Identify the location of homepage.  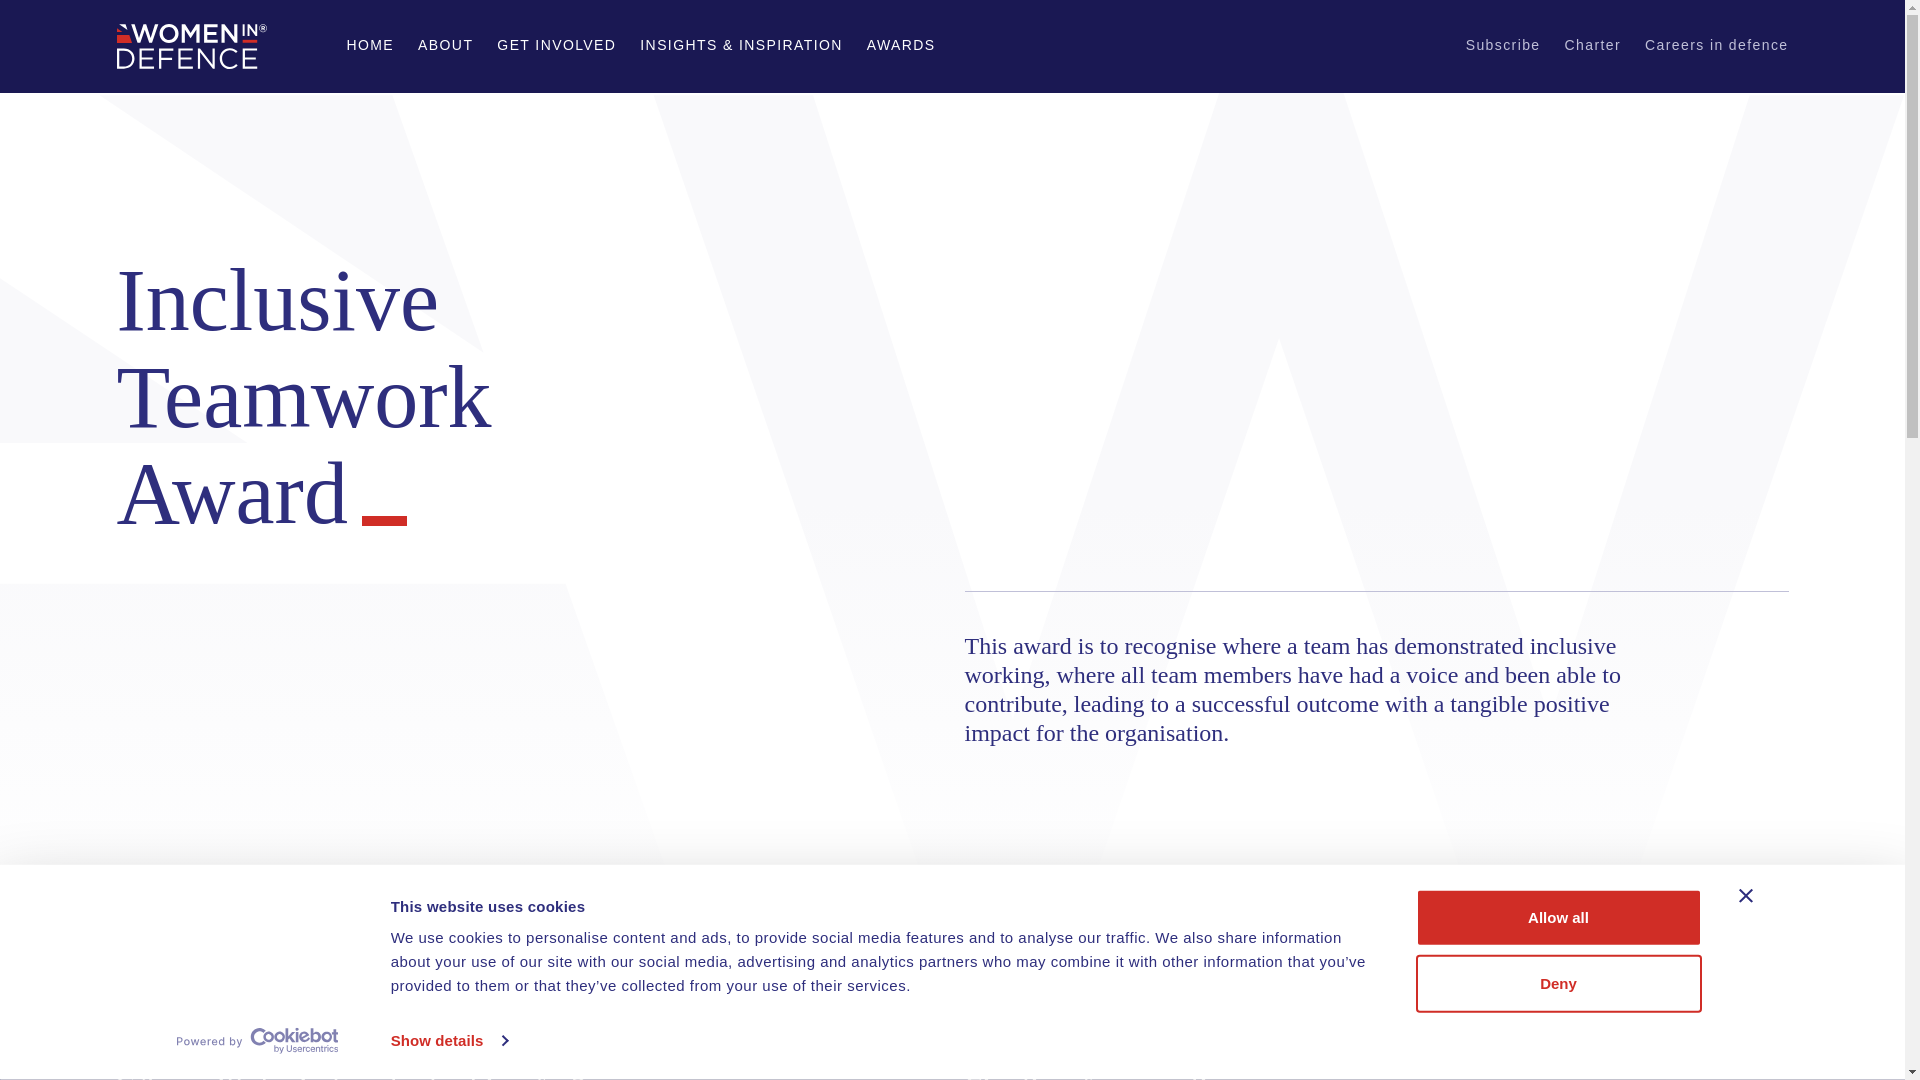
(190, 46).